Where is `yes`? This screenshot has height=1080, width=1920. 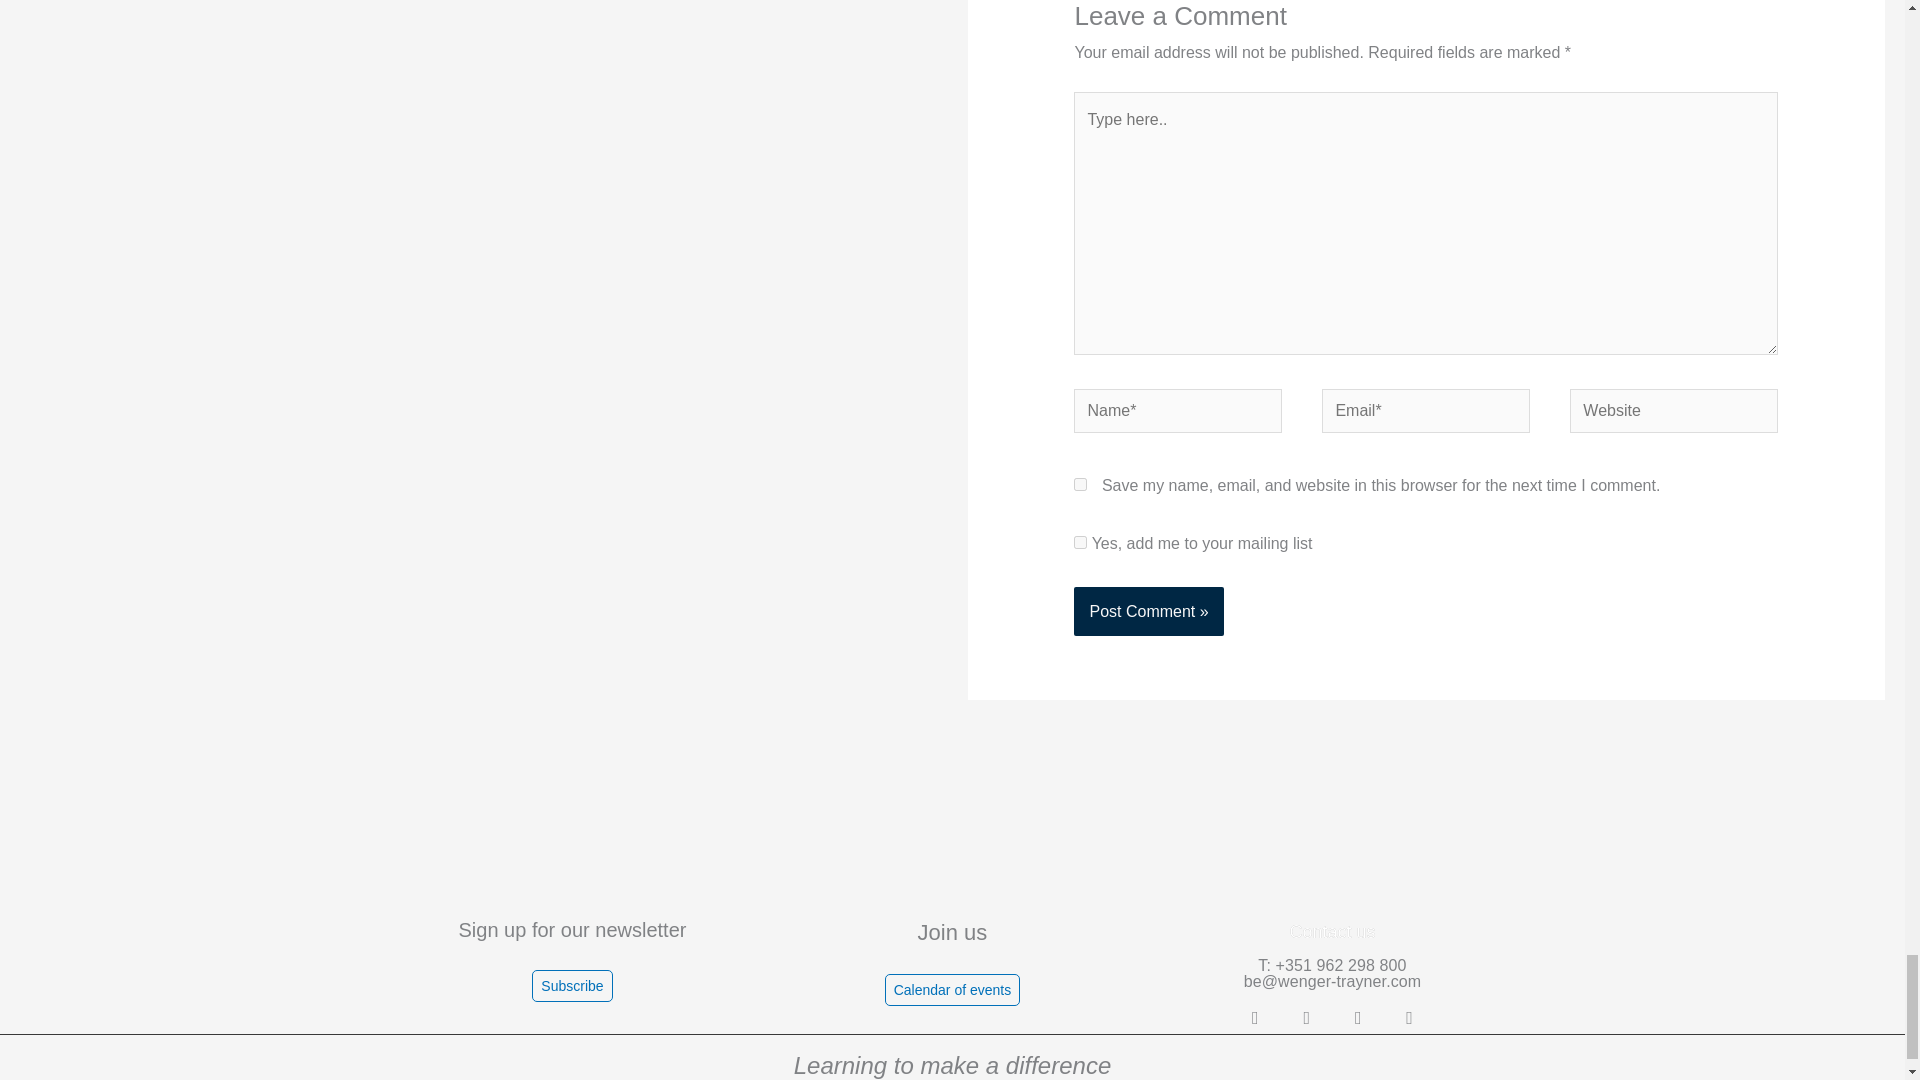 yes is located at coordinates (1080, 484).